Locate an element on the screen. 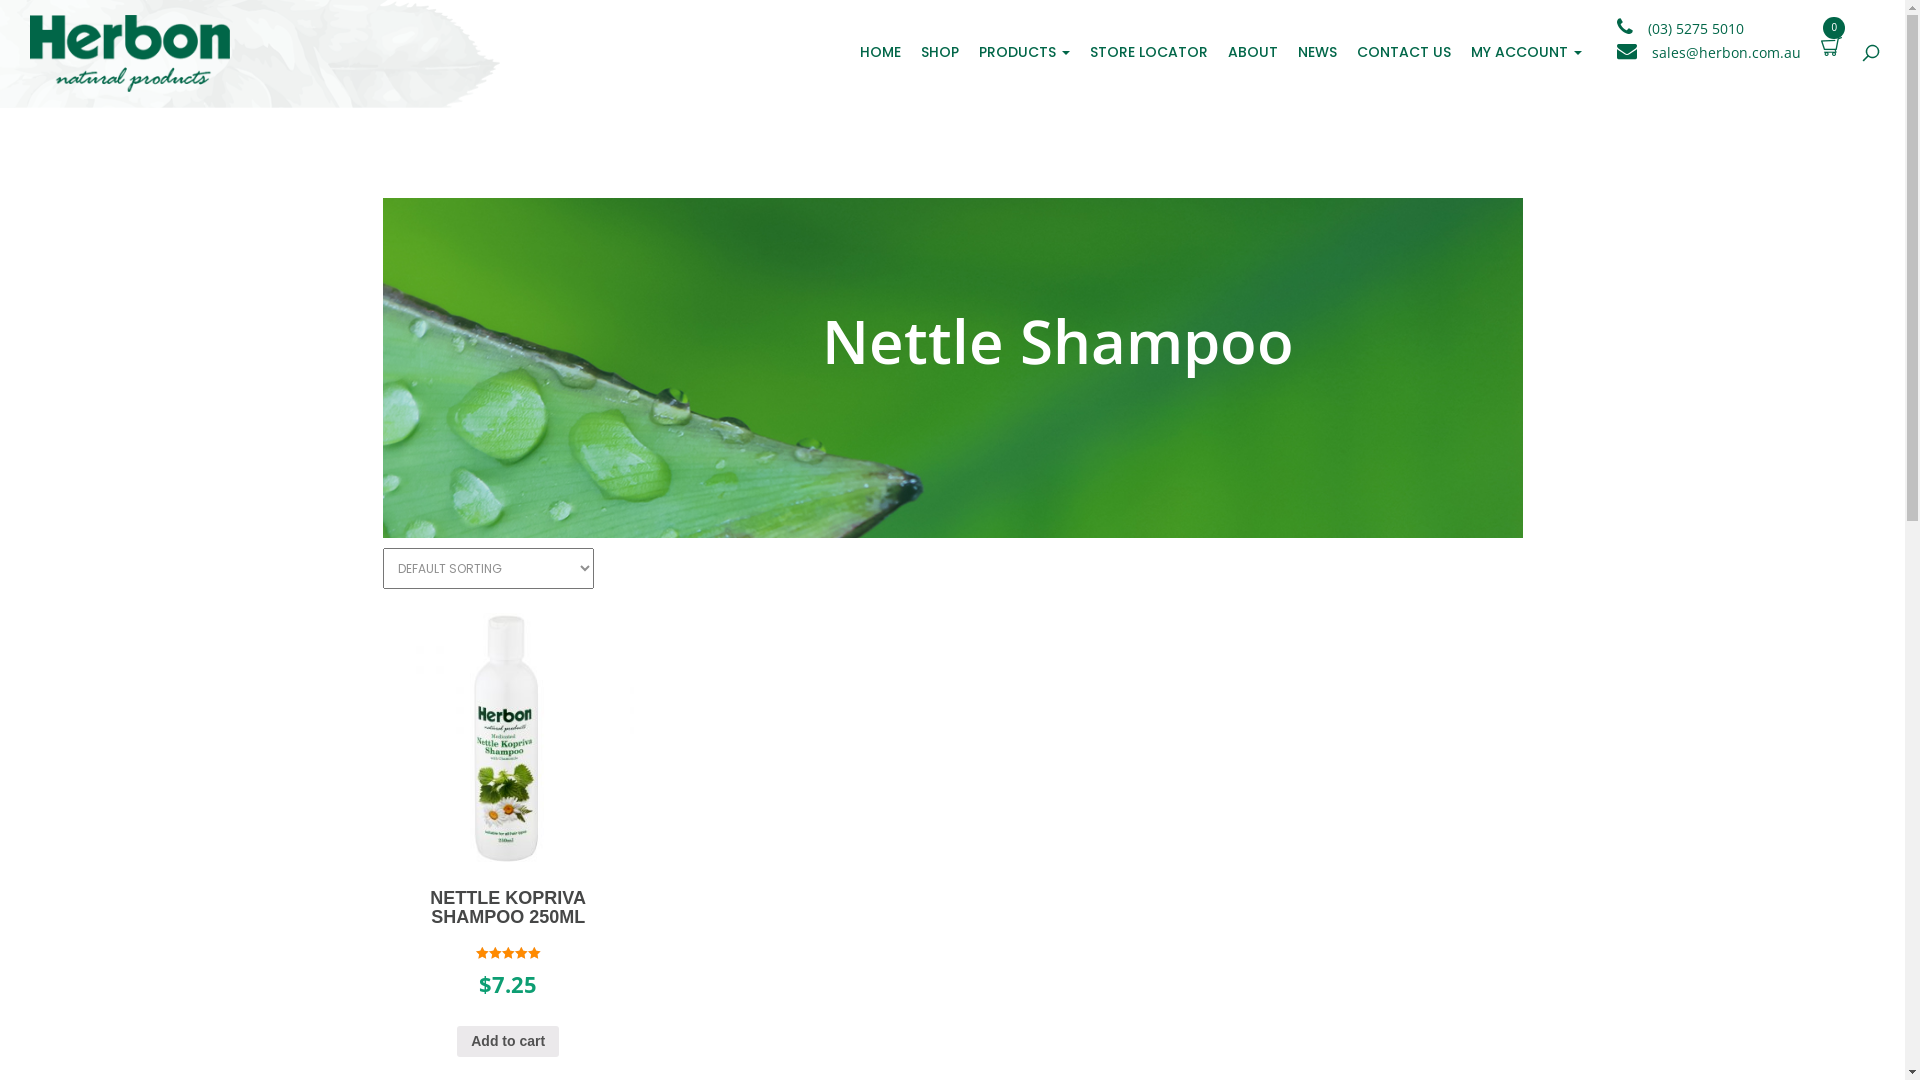 This screenshot has width=1920, height=1080. CONTACT US is located at coordinates (1404, 52).